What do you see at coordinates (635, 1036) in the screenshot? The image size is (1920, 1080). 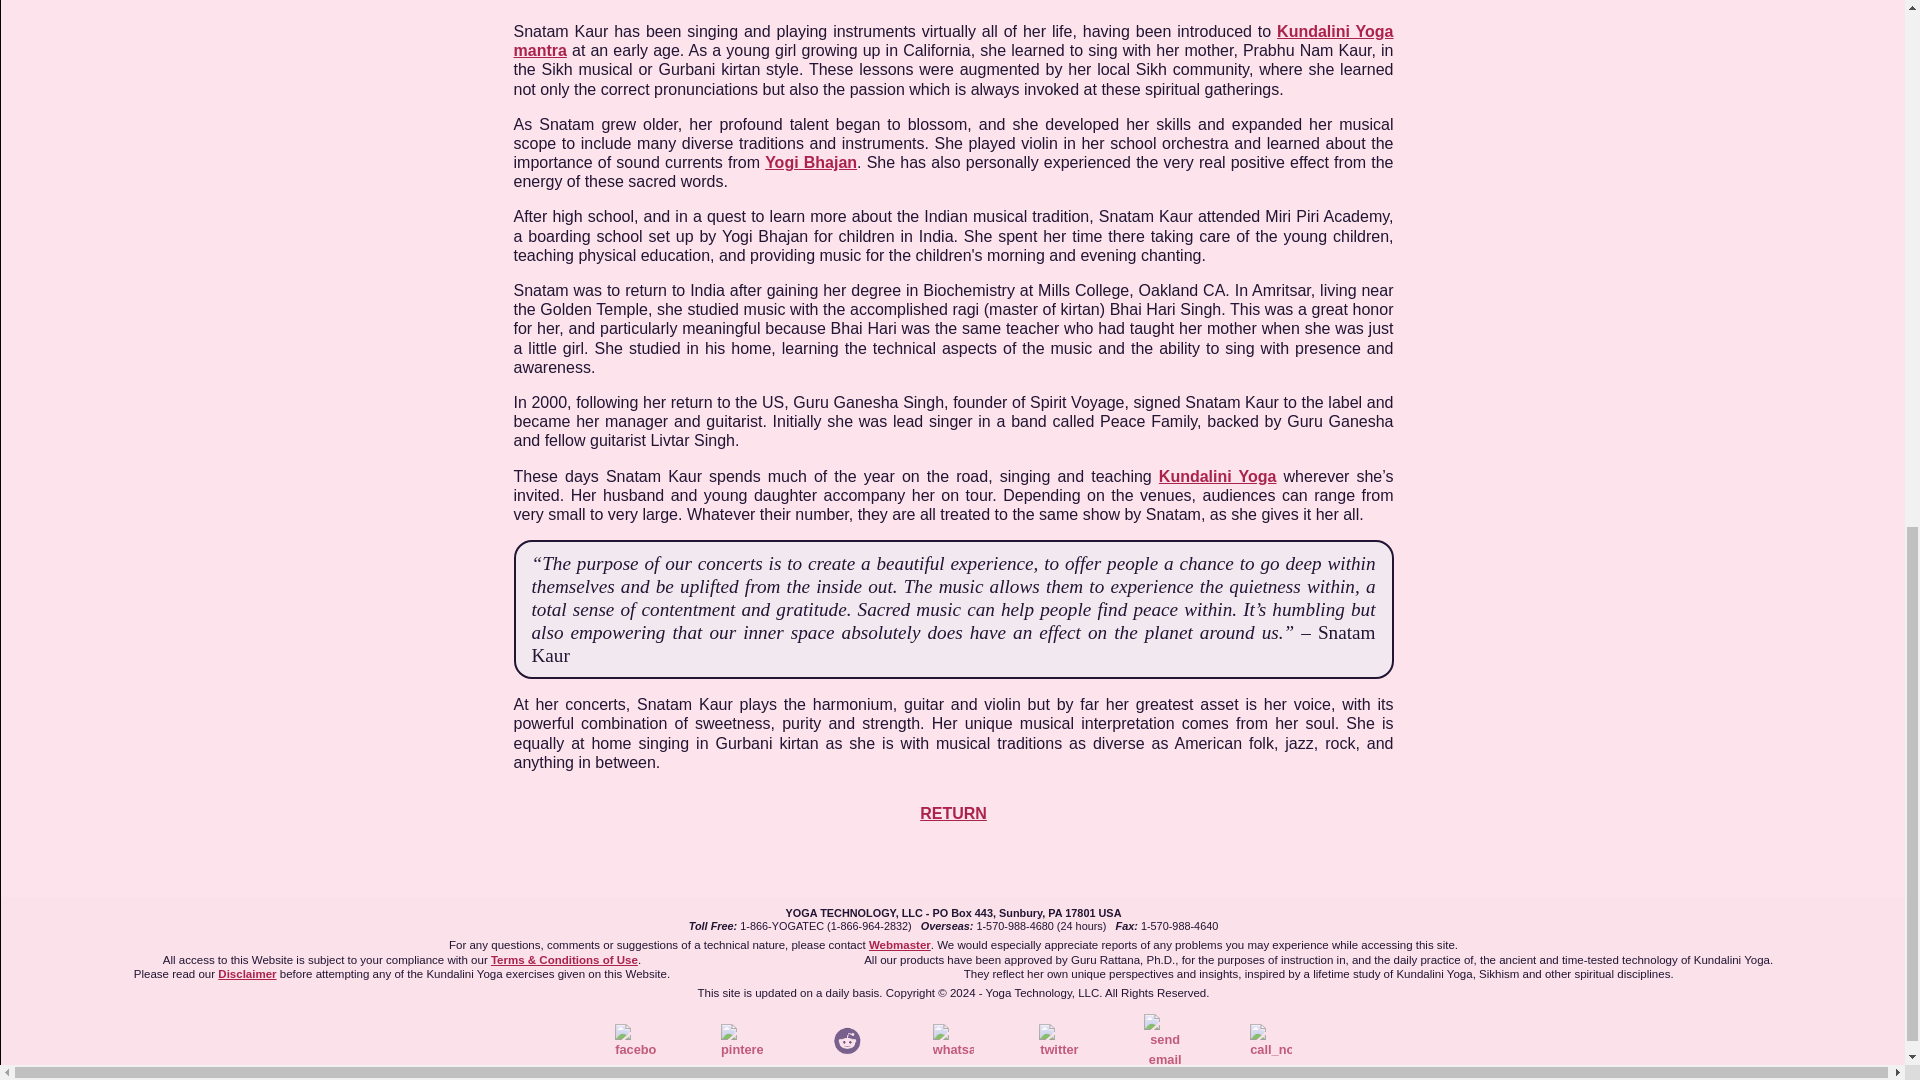 I see `facebook` at bounding box center [635, 1036].